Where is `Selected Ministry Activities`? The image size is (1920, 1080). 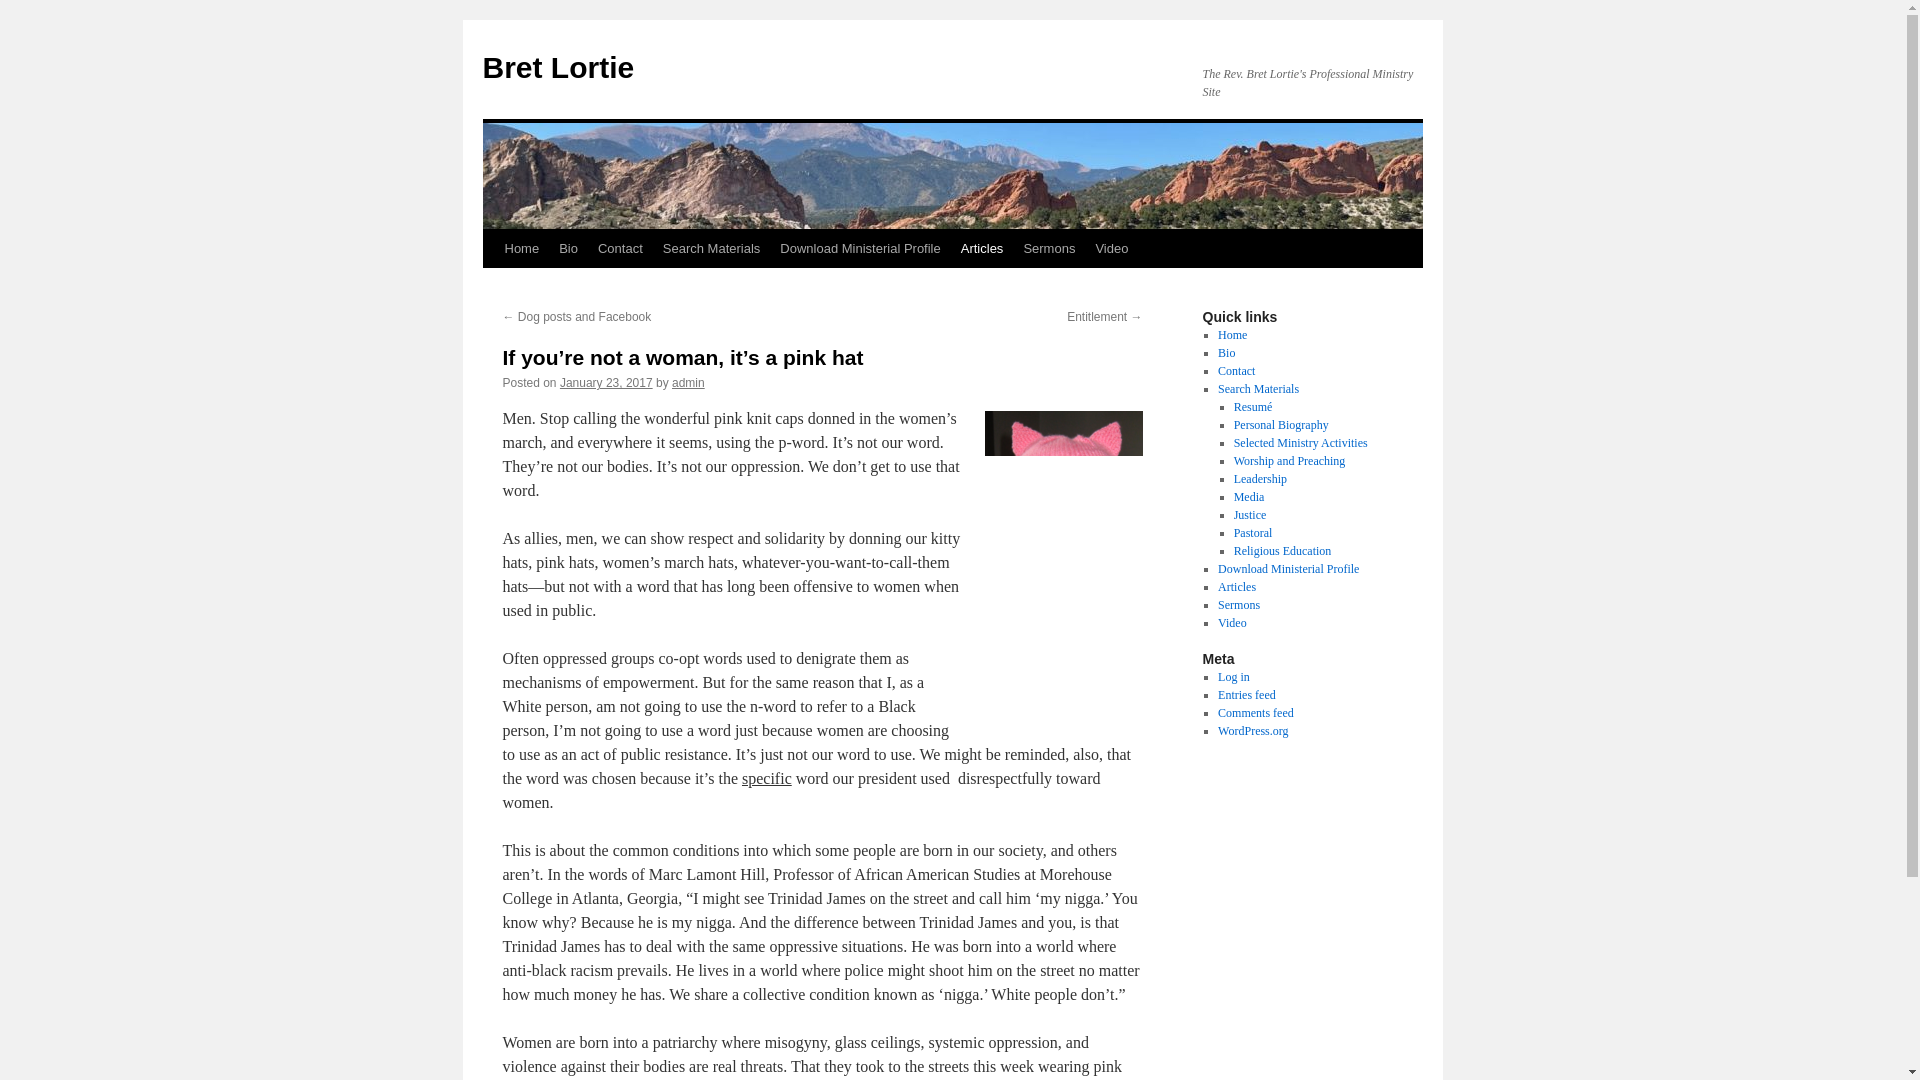 Selected Ministry Activities is located at coordinates (1300, 443).